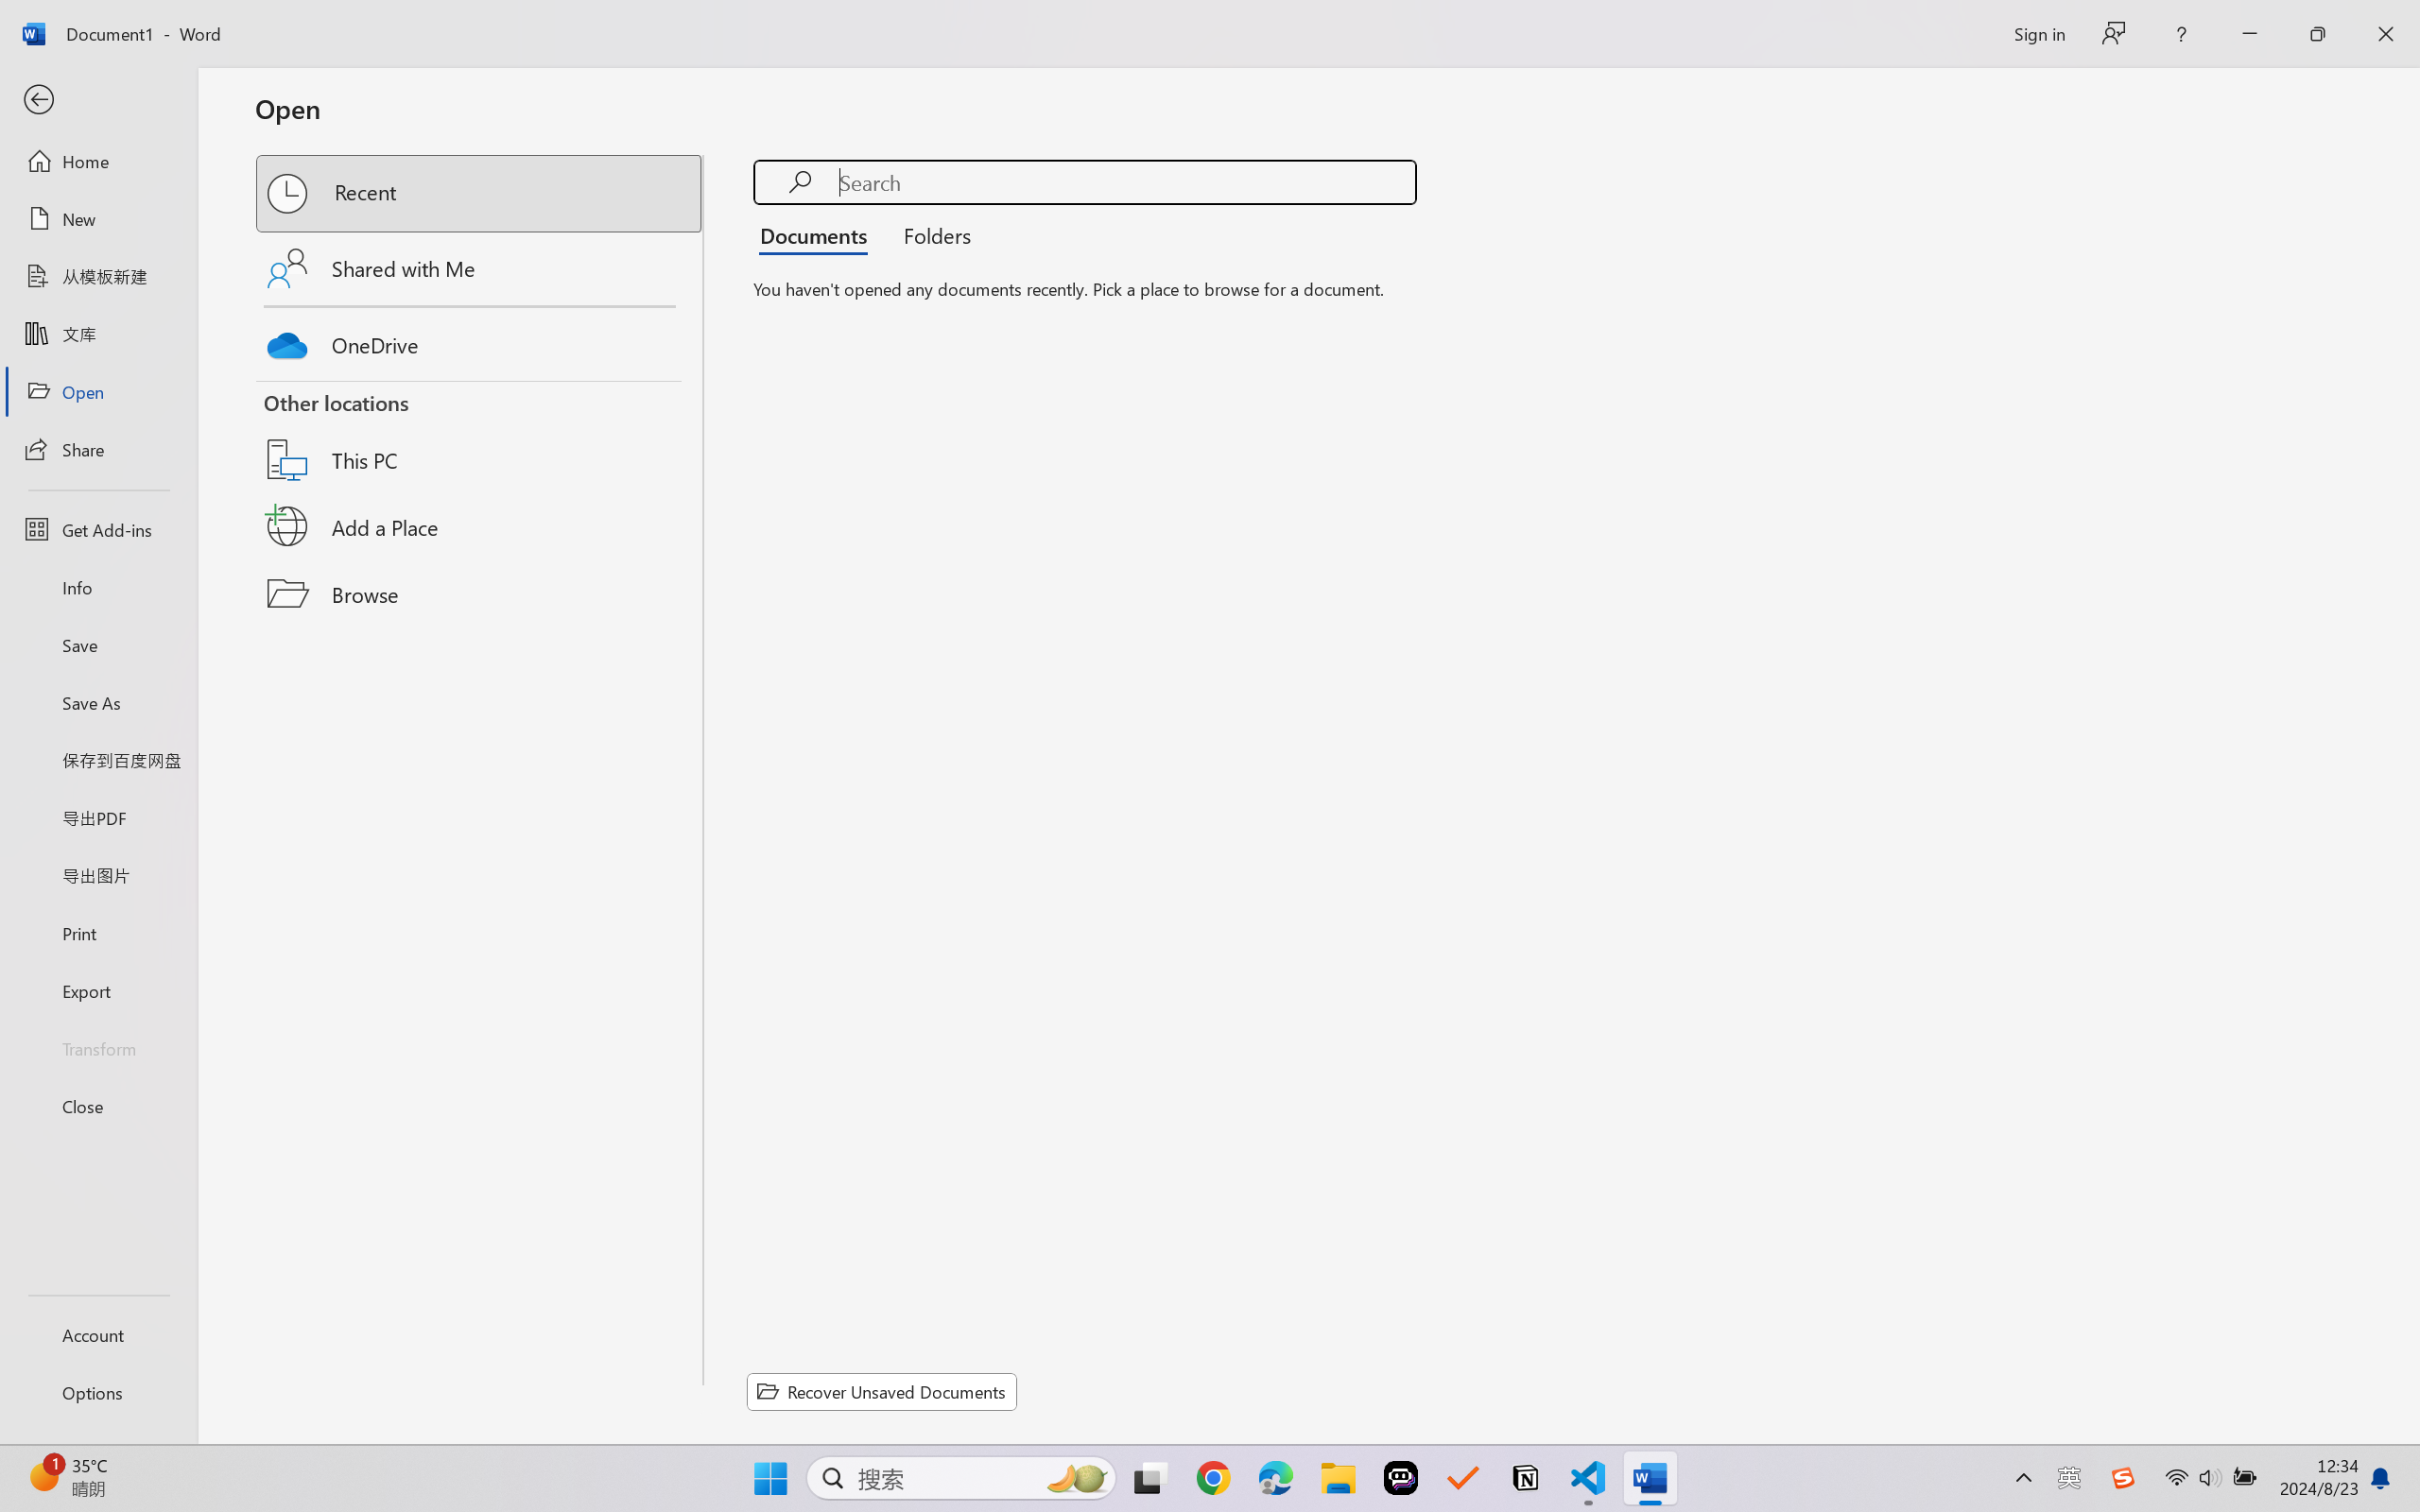 This screenshot has width=2420, height=1512. I want to click on OneDrive, so click(480, 340).